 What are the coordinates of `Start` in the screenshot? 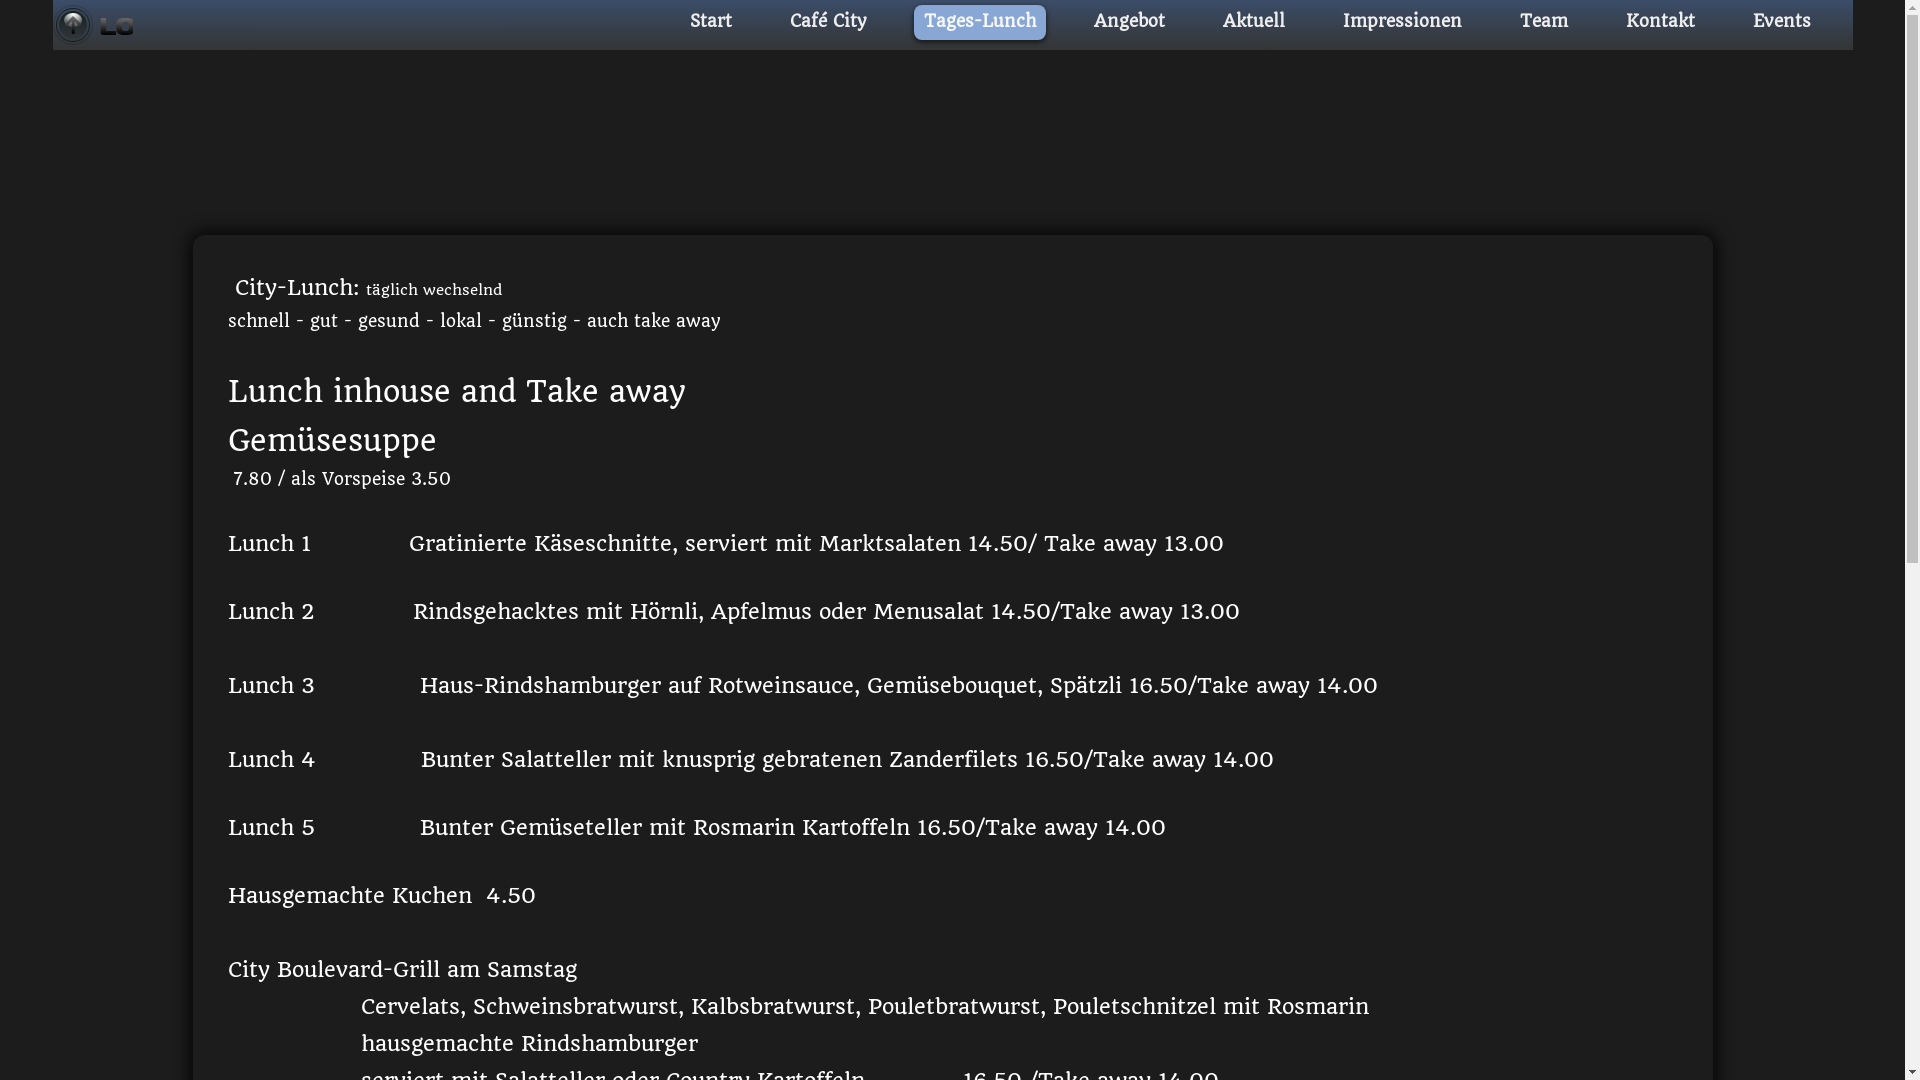 It's located at (711, 22).